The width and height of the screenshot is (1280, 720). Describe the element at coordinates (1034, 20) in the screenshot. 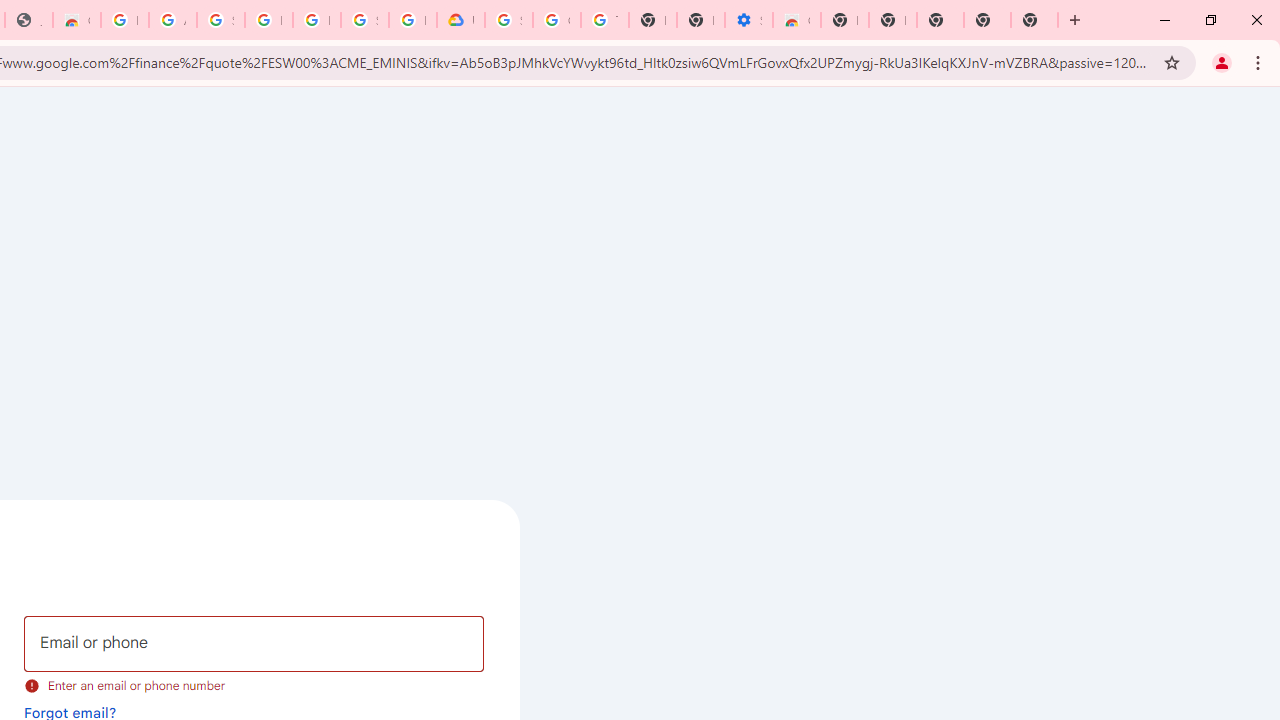

I see `New Tab` at that location.